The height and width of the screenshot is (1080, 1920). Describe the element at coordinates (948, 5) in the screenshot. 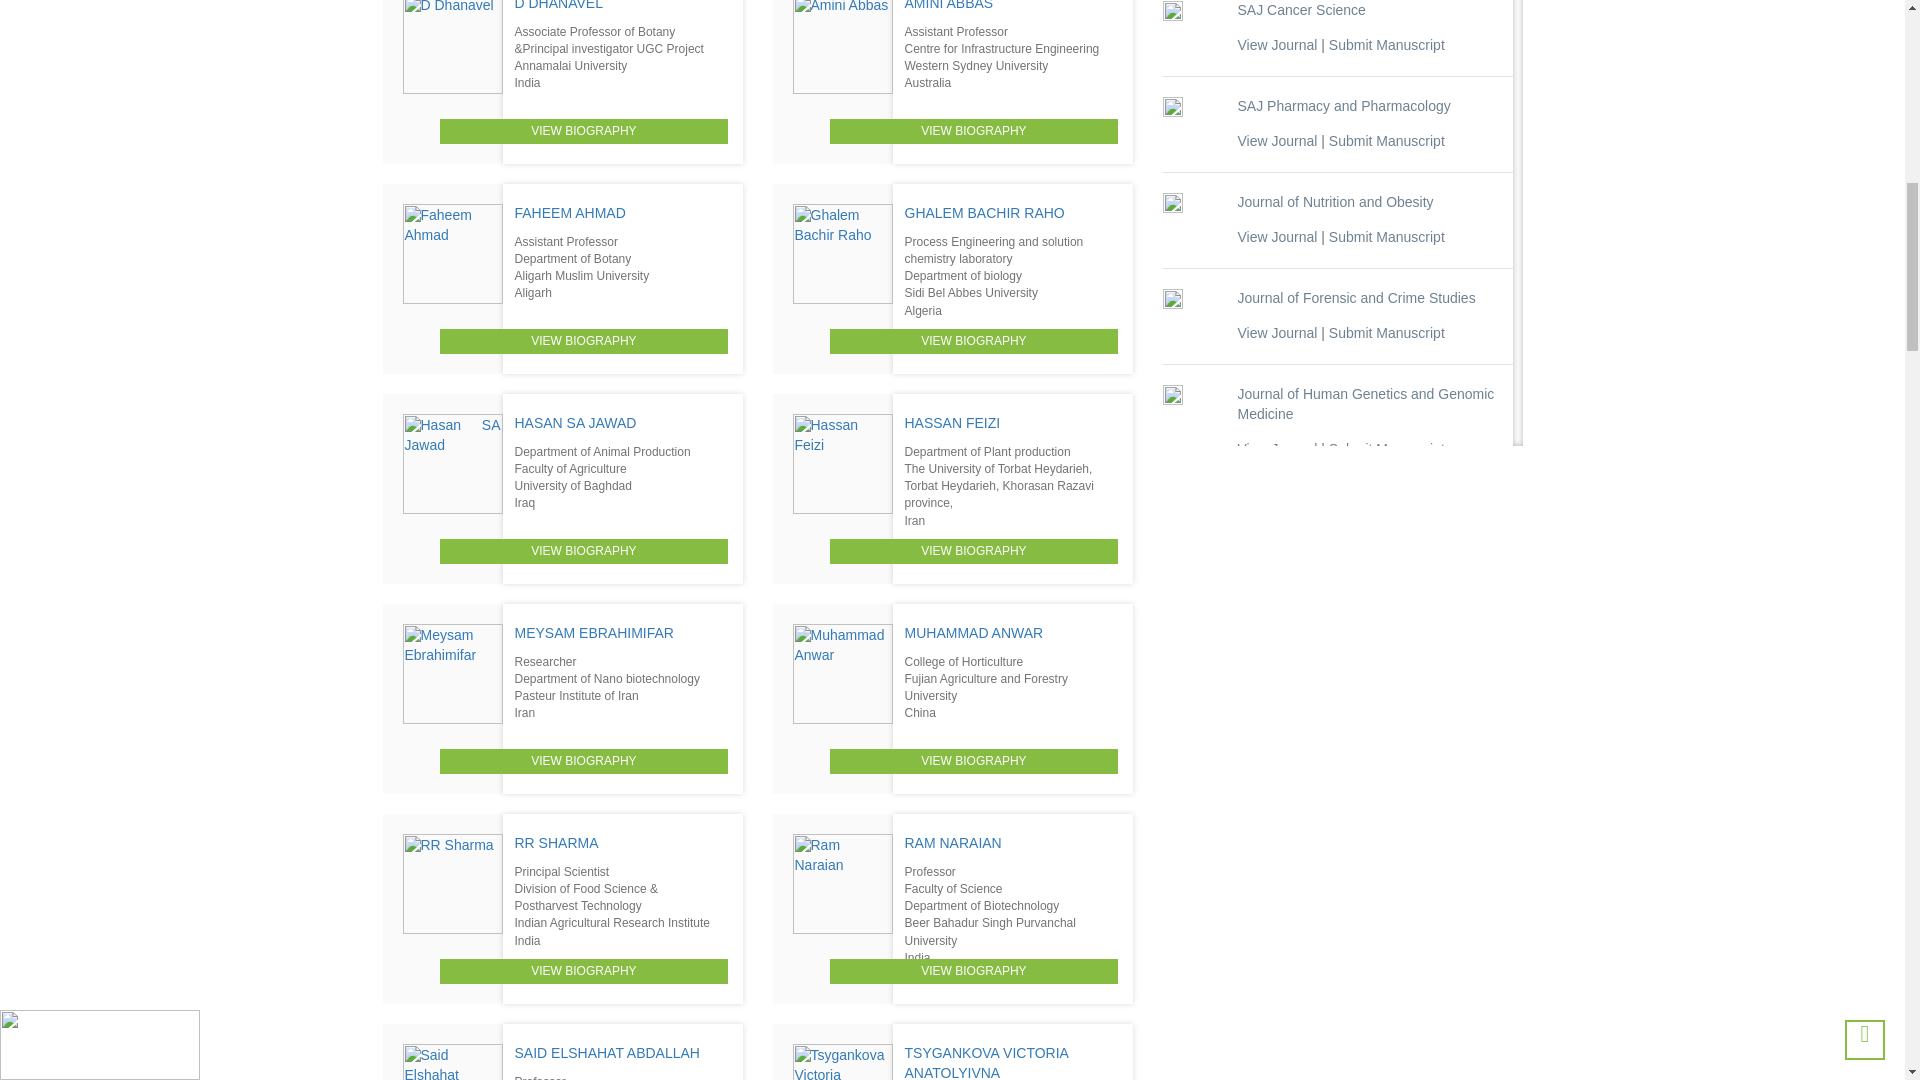

I see `AMINI ABBAS` at that location.